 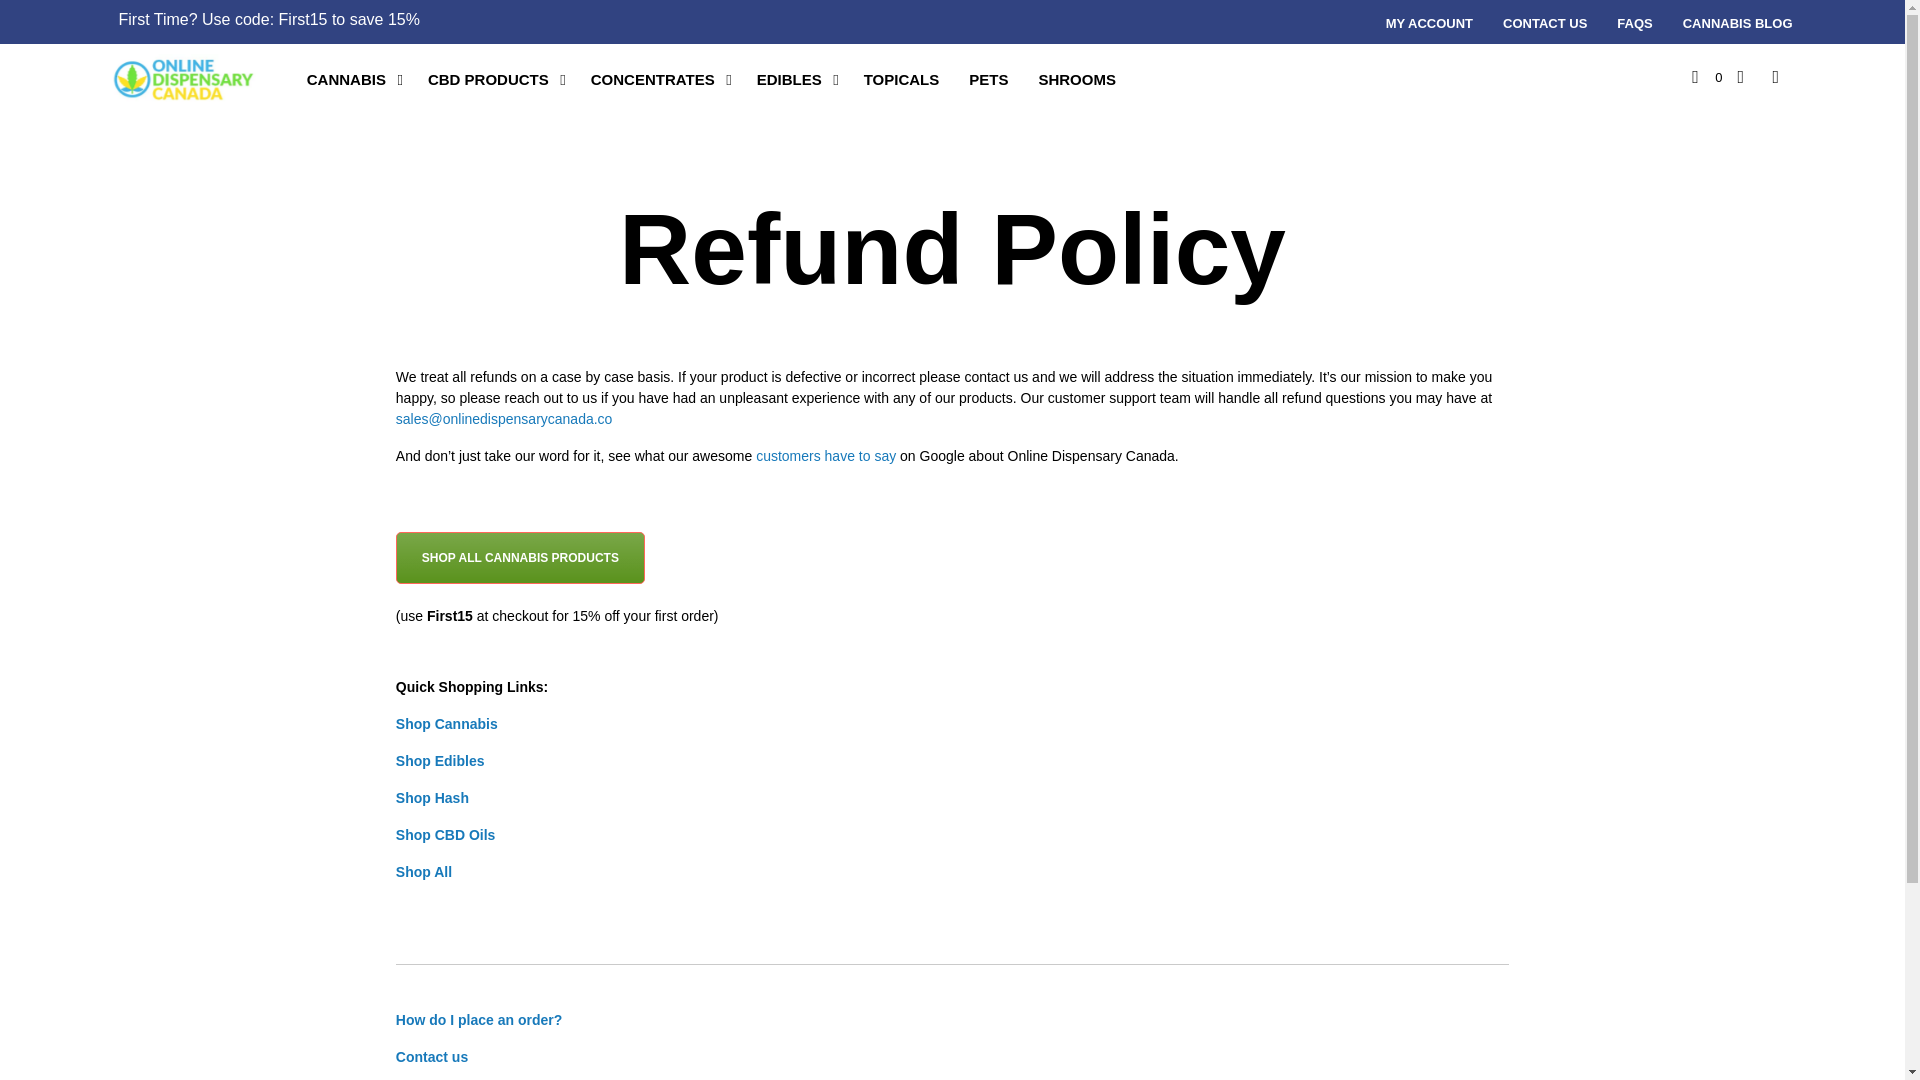 What do you see at coordinates (1544, 24) in the screenshot?
I see `CONTACT US` at bounding box center [1544, 24].